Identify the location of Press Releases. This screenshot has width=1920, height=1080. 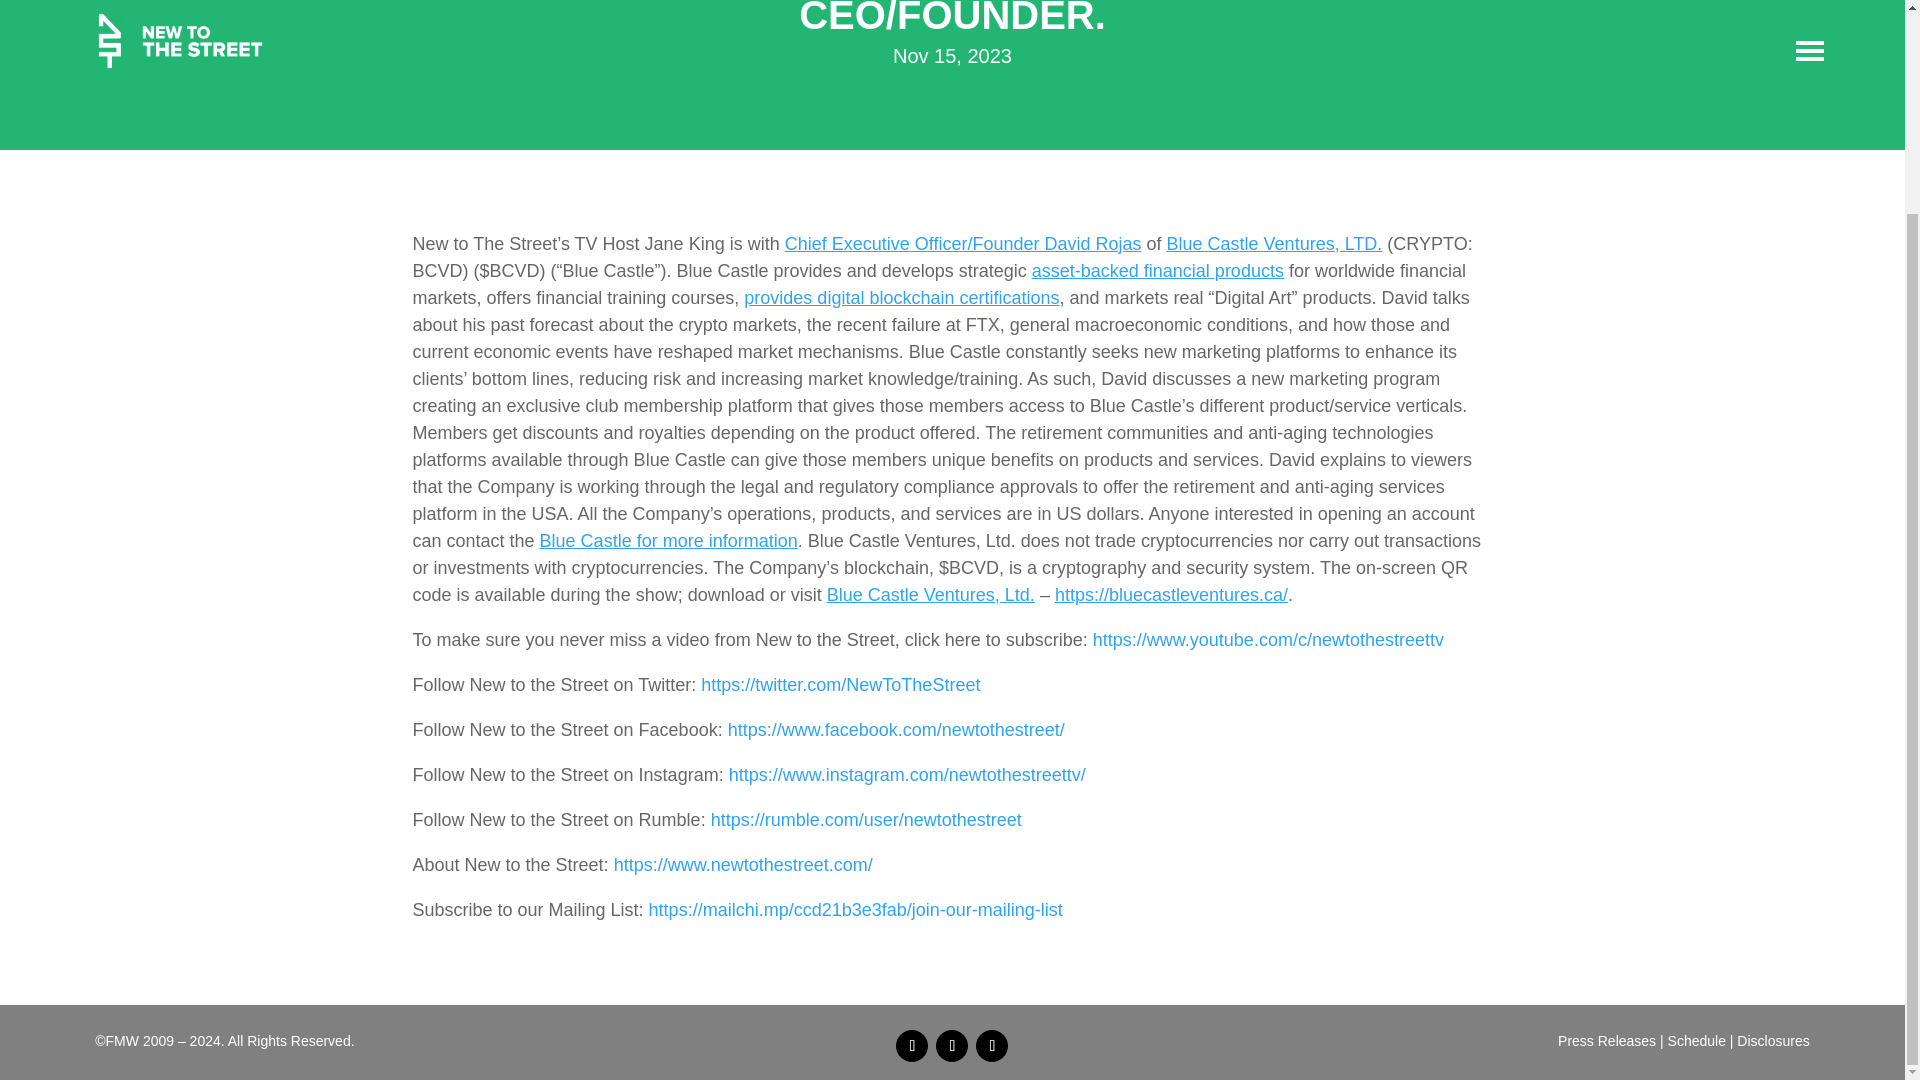
(1606, 1040).